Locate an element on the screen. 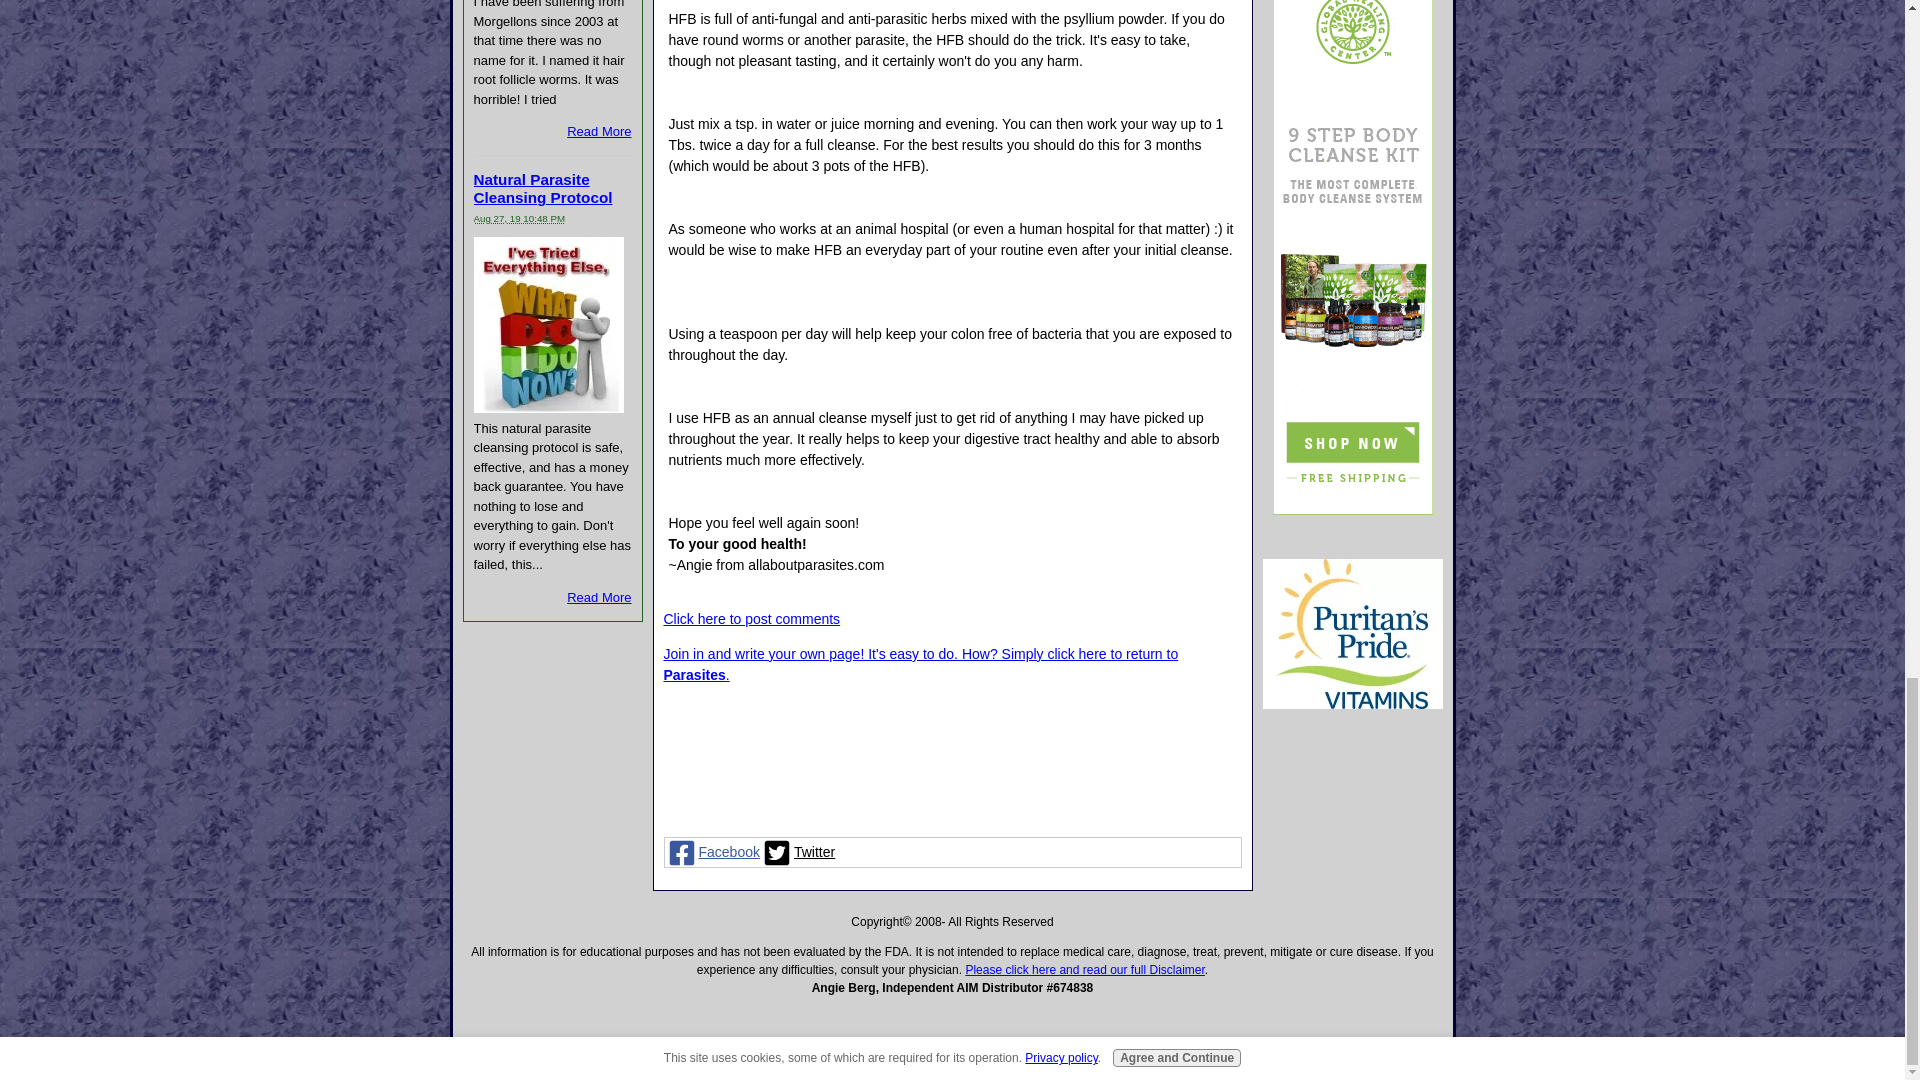 The width and height of the screenshot is (1920, 1080). Facebook is located at coordinates (711, 852).